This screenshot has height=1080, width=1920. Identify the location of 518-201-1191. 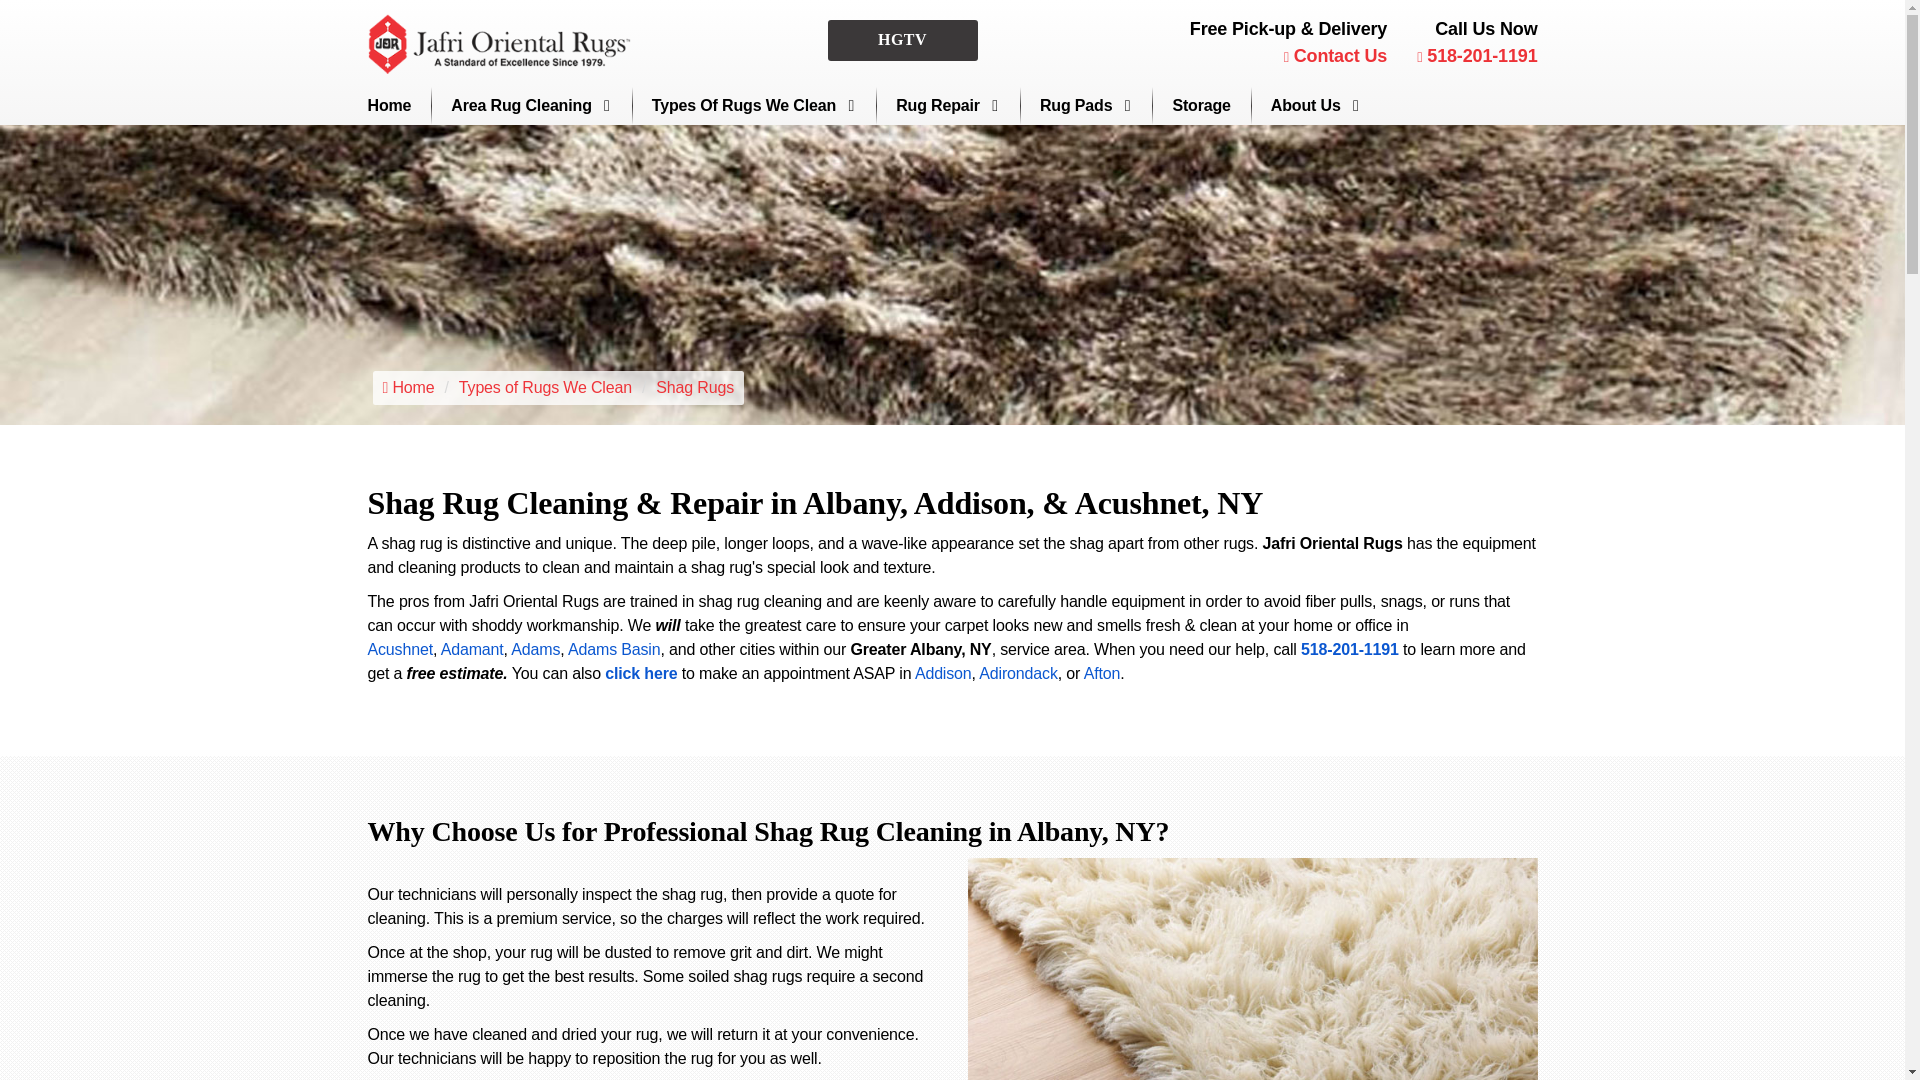
(1476, 56).